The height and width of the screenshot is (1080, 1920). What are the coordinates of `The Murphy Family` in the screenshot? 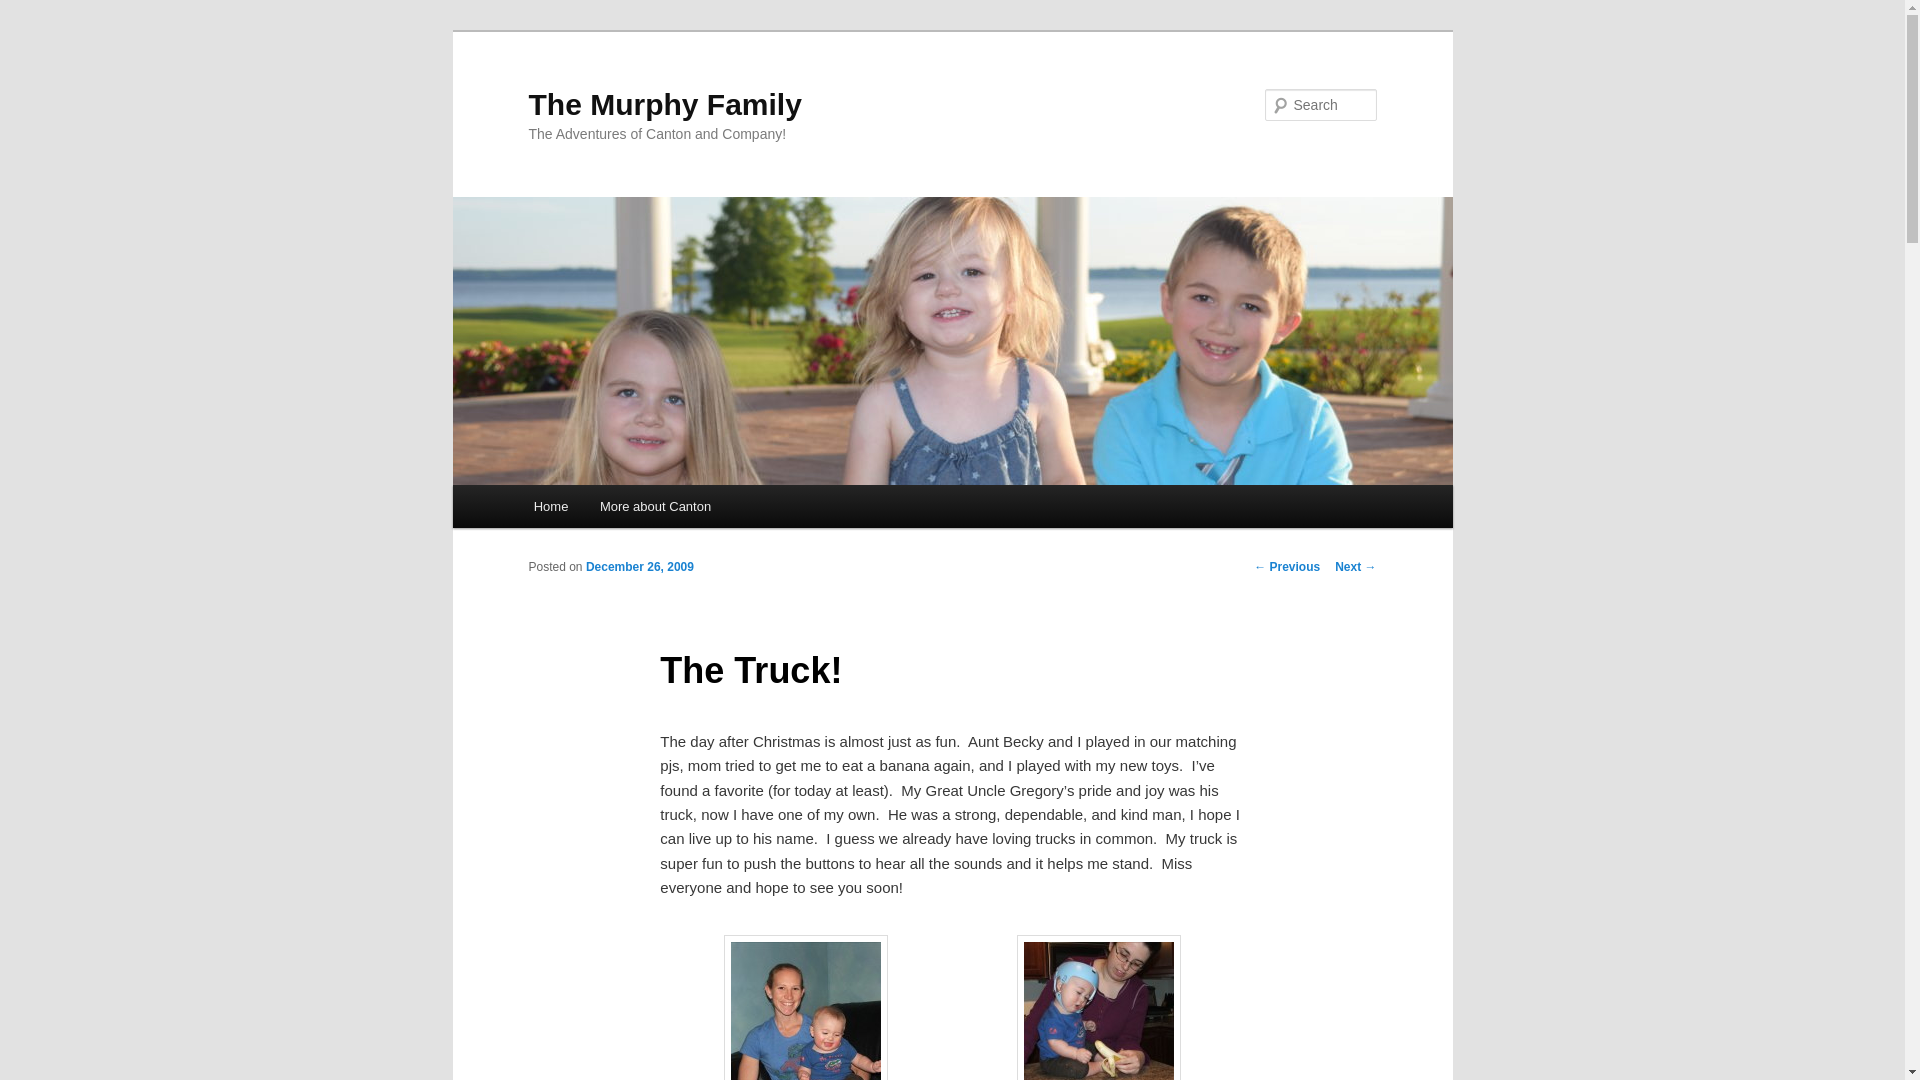 It's located at (664, 104).